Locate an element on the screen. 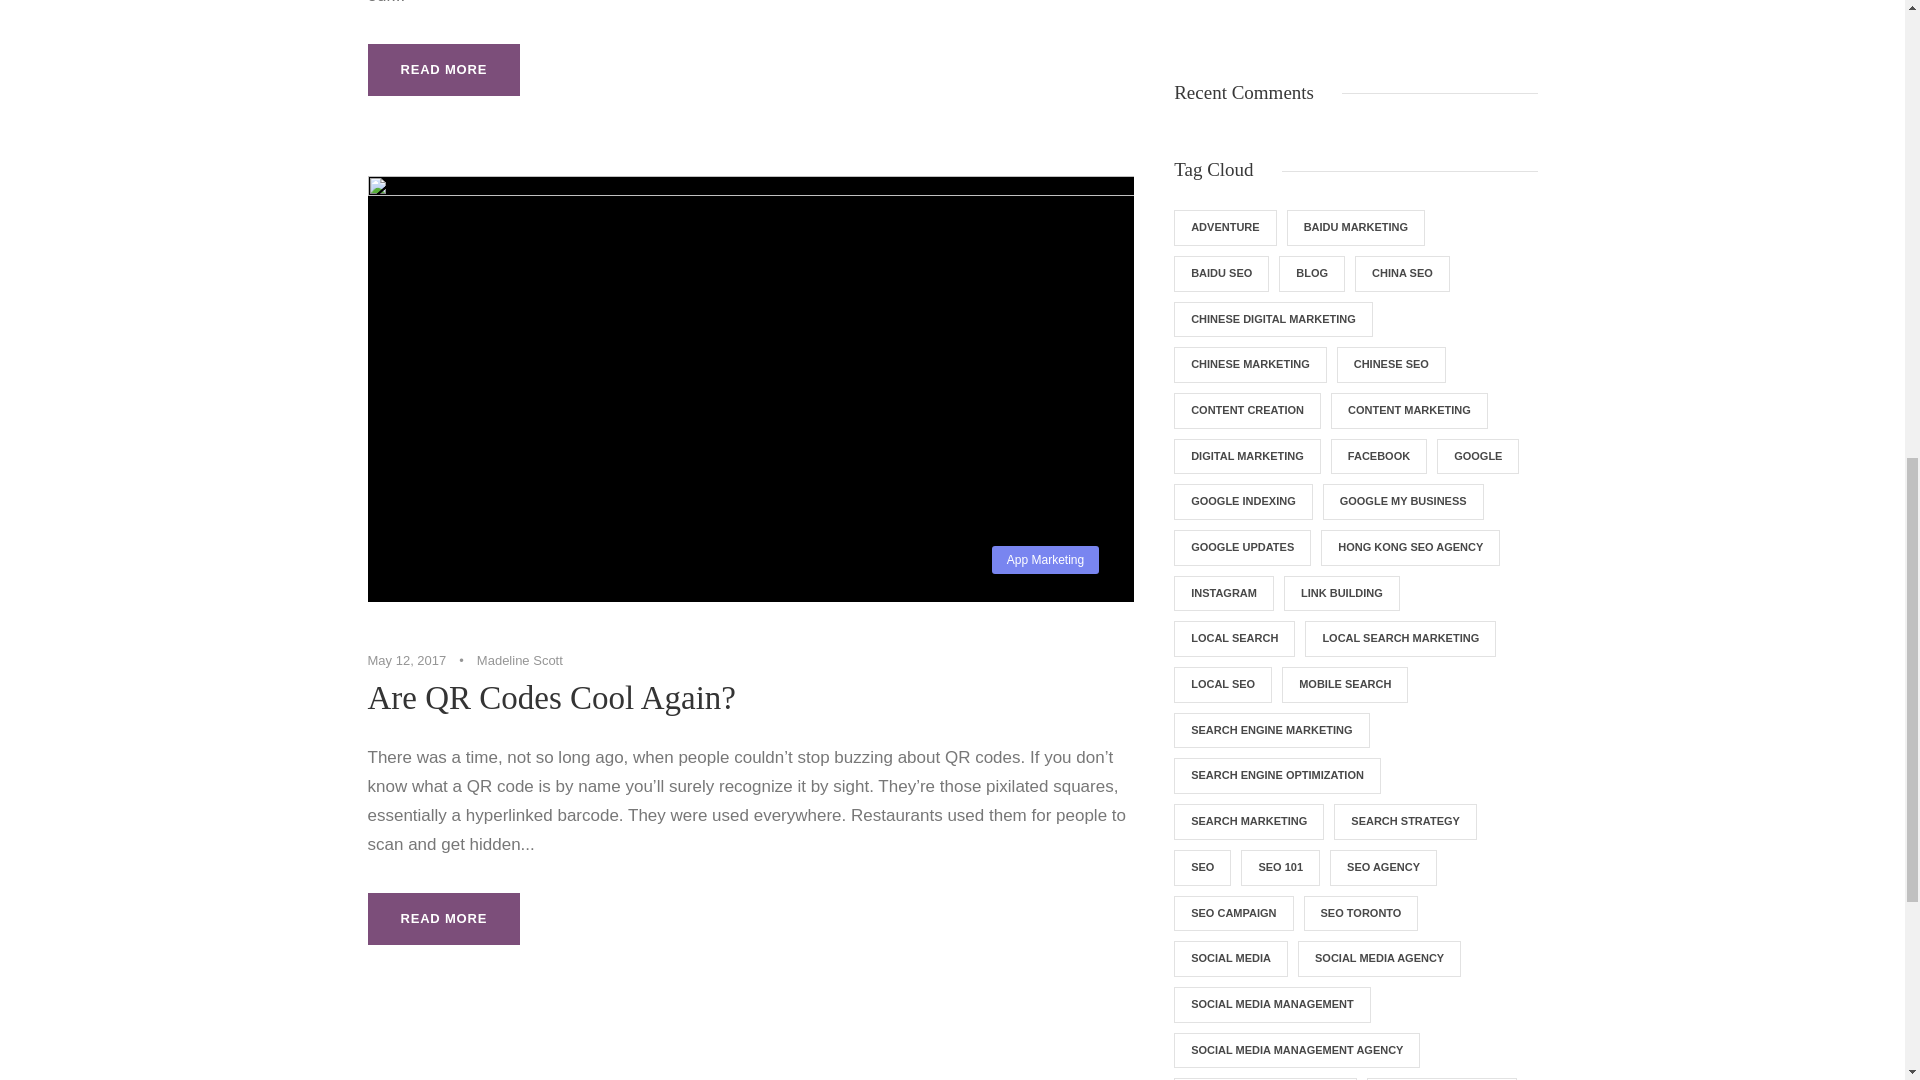  toronto-app-development is located at coordinates (1224, 8).